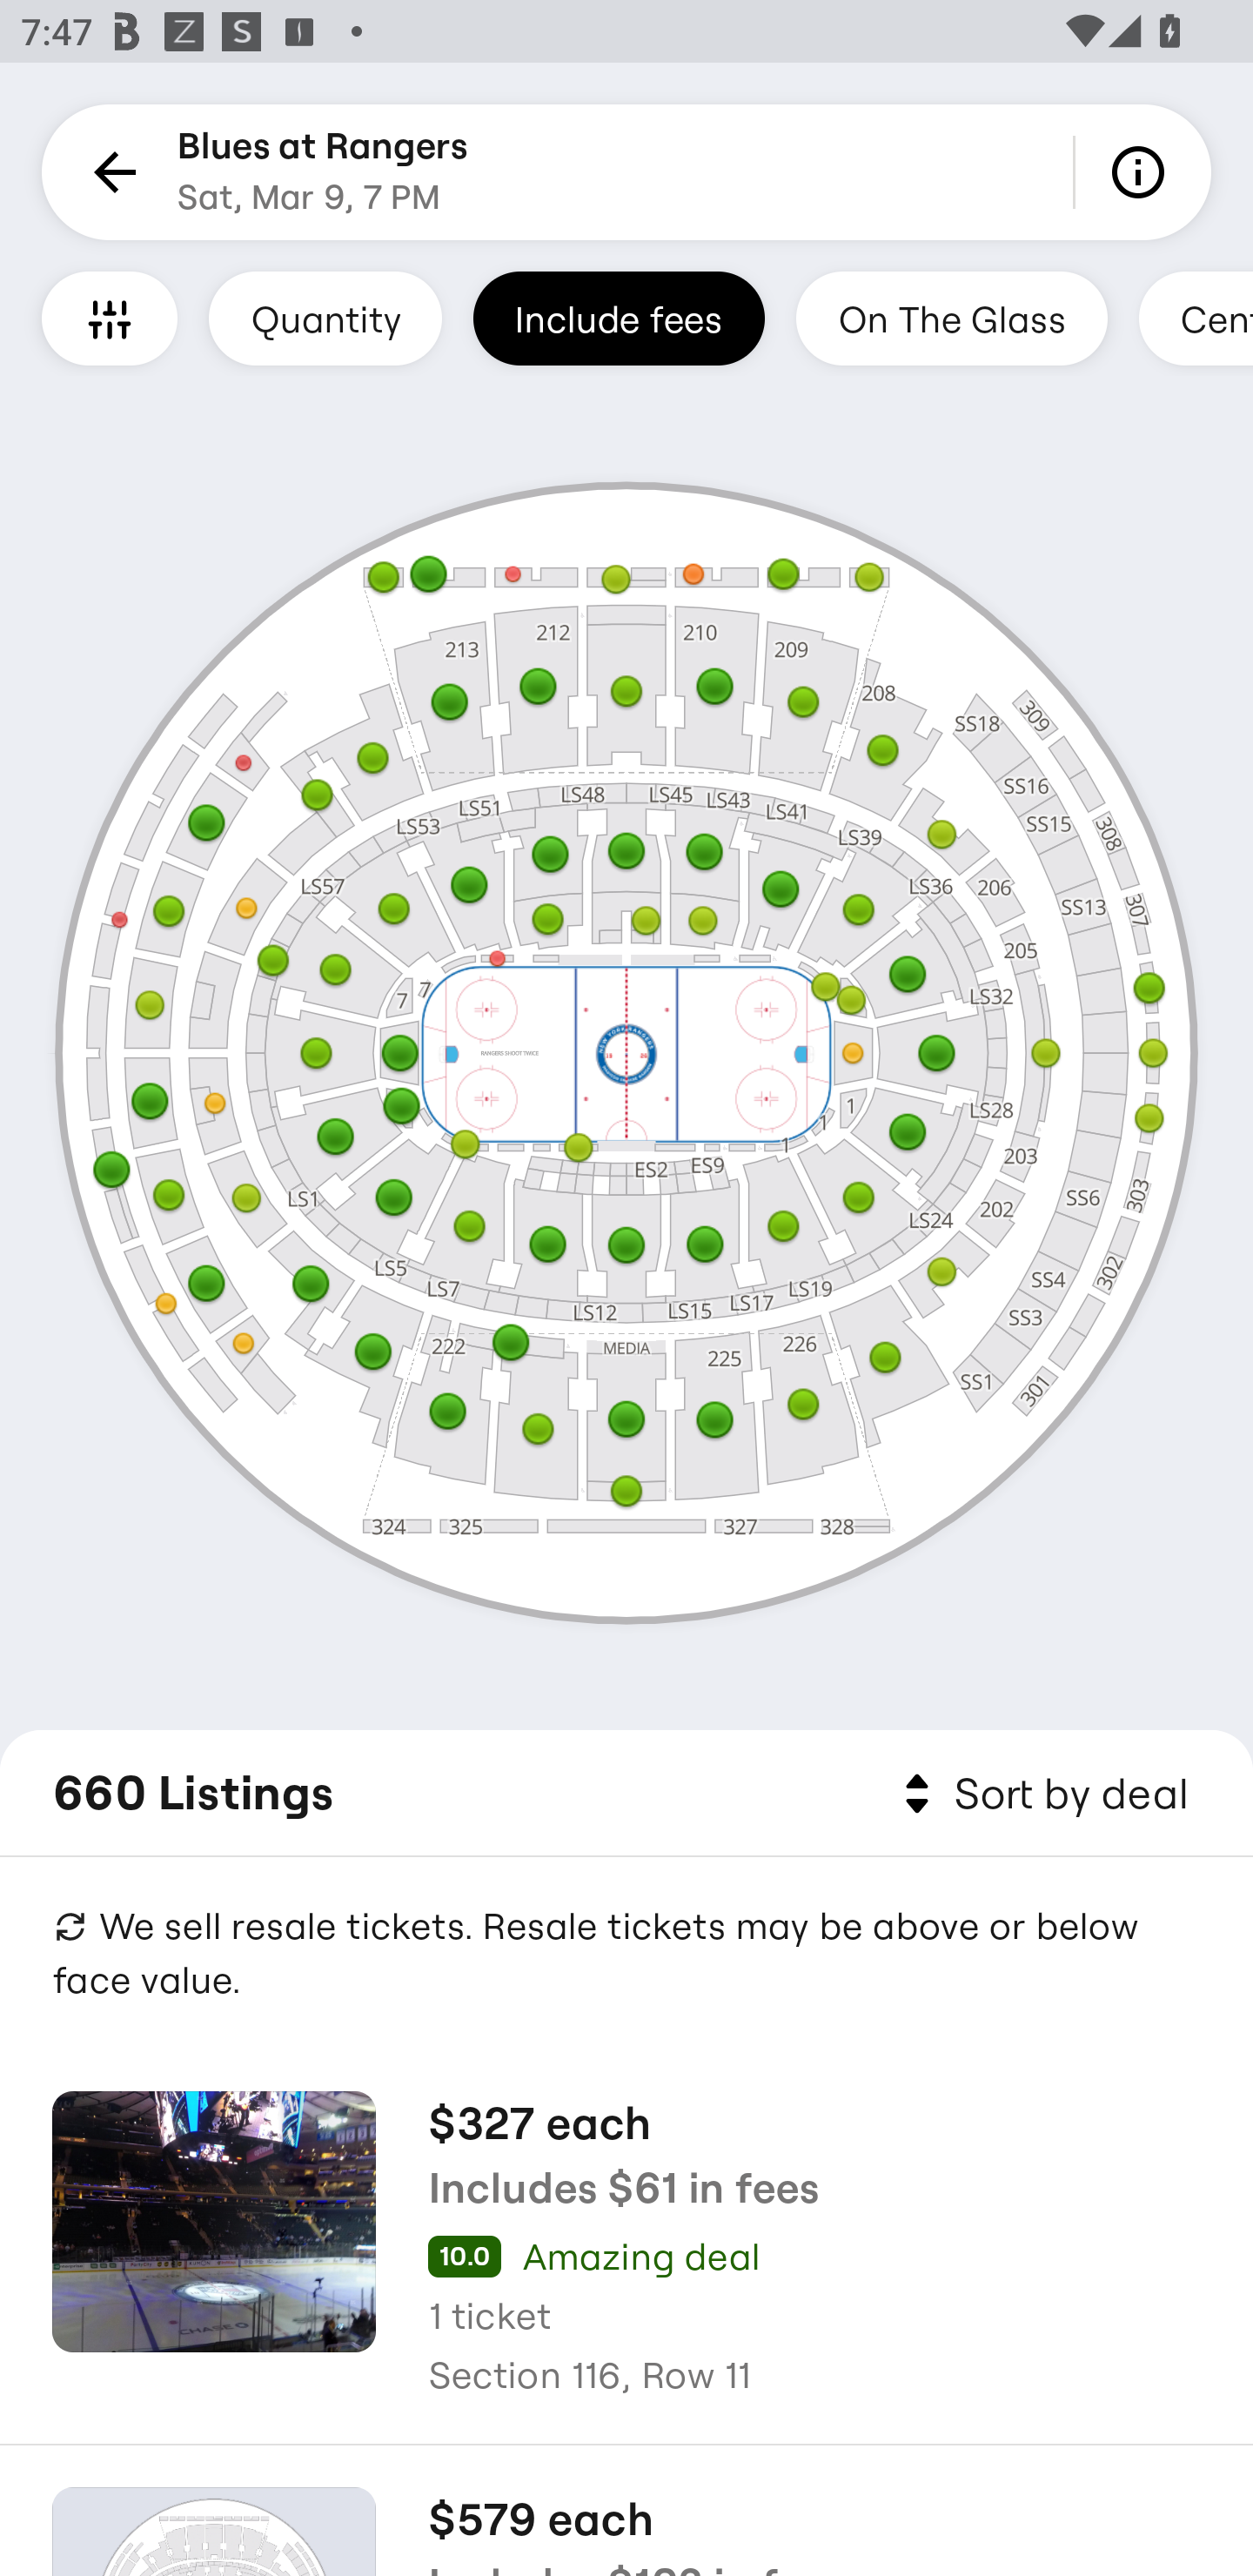 Image resolution: width=1253 pixels, height=2576 pixels. I want to click on Back, so click(110, 172).